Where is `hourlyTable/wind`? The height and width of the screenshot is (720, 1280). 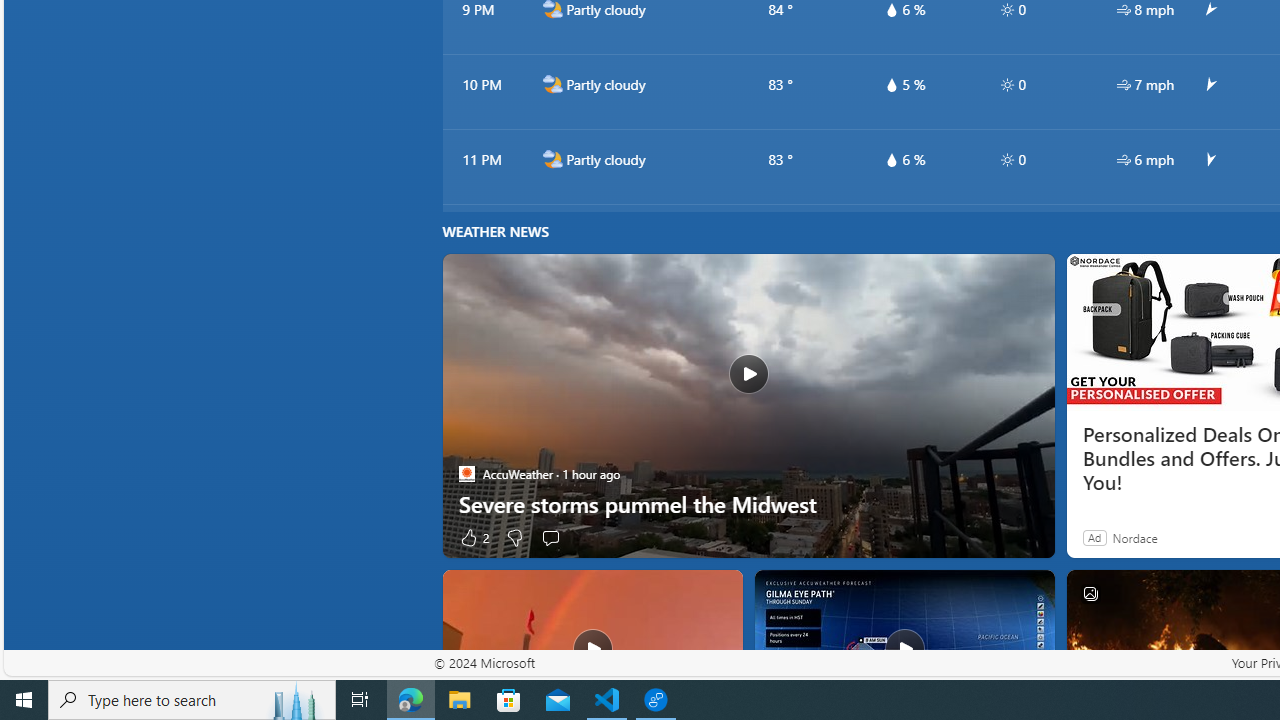 hourlyTable/wind is located at coordinates (1124, 160).